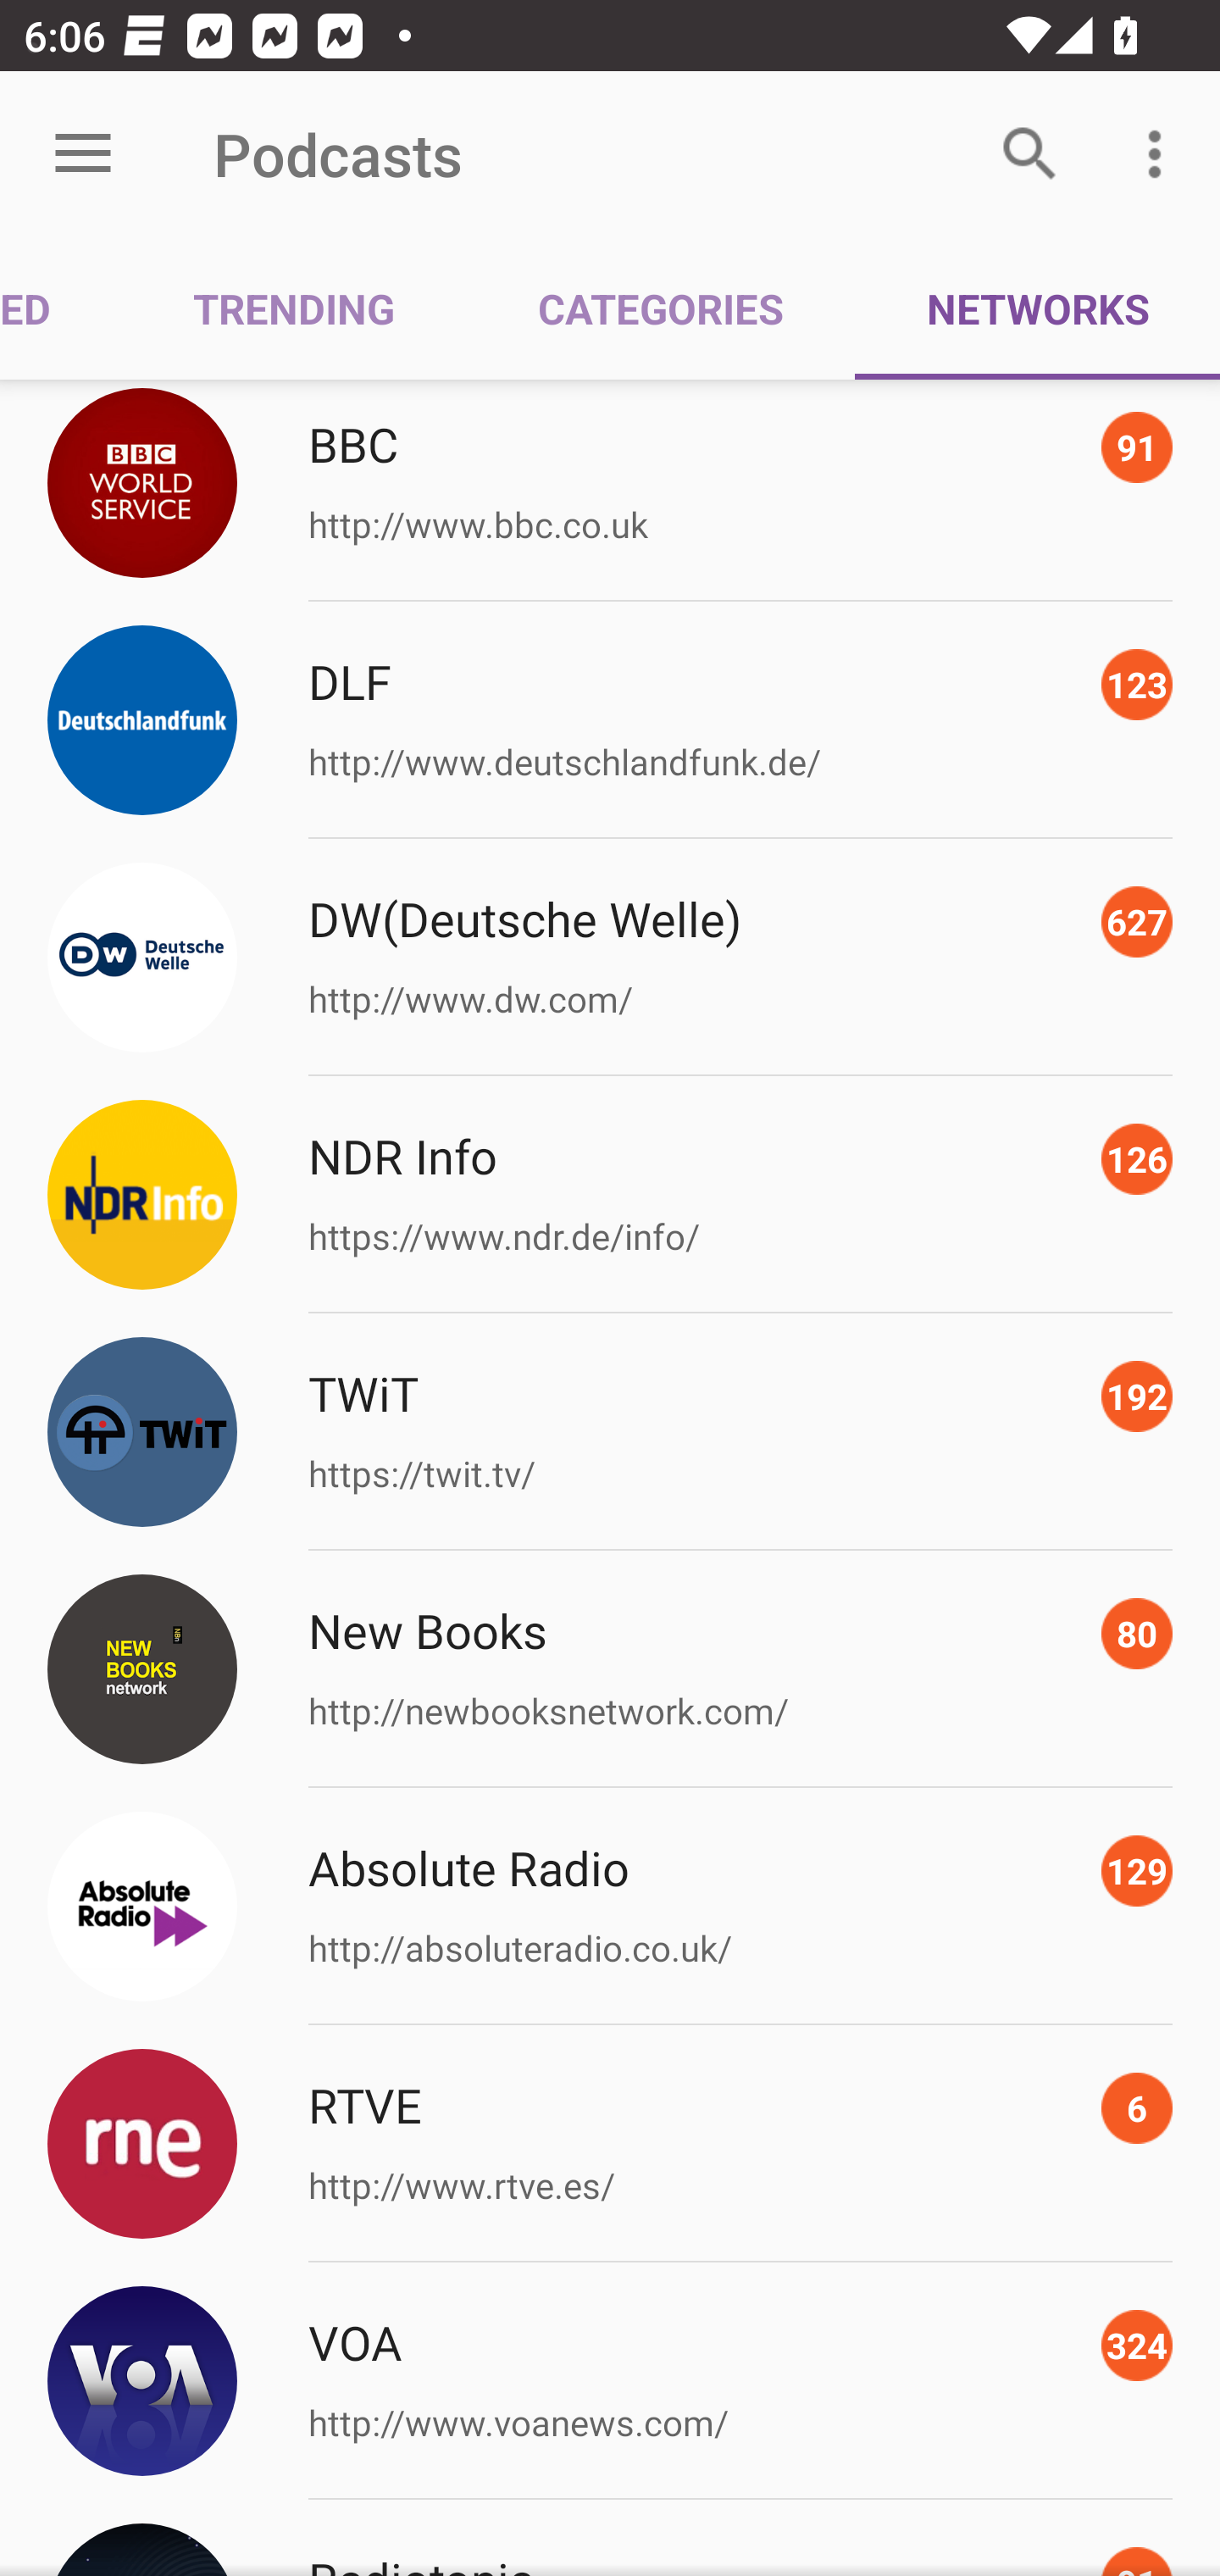 Image resolution: width=1220 pixels, height=2576 pixels. Describe the element at coordinates (294, 307) in the screenshot. I see `TRENDING` at that location.